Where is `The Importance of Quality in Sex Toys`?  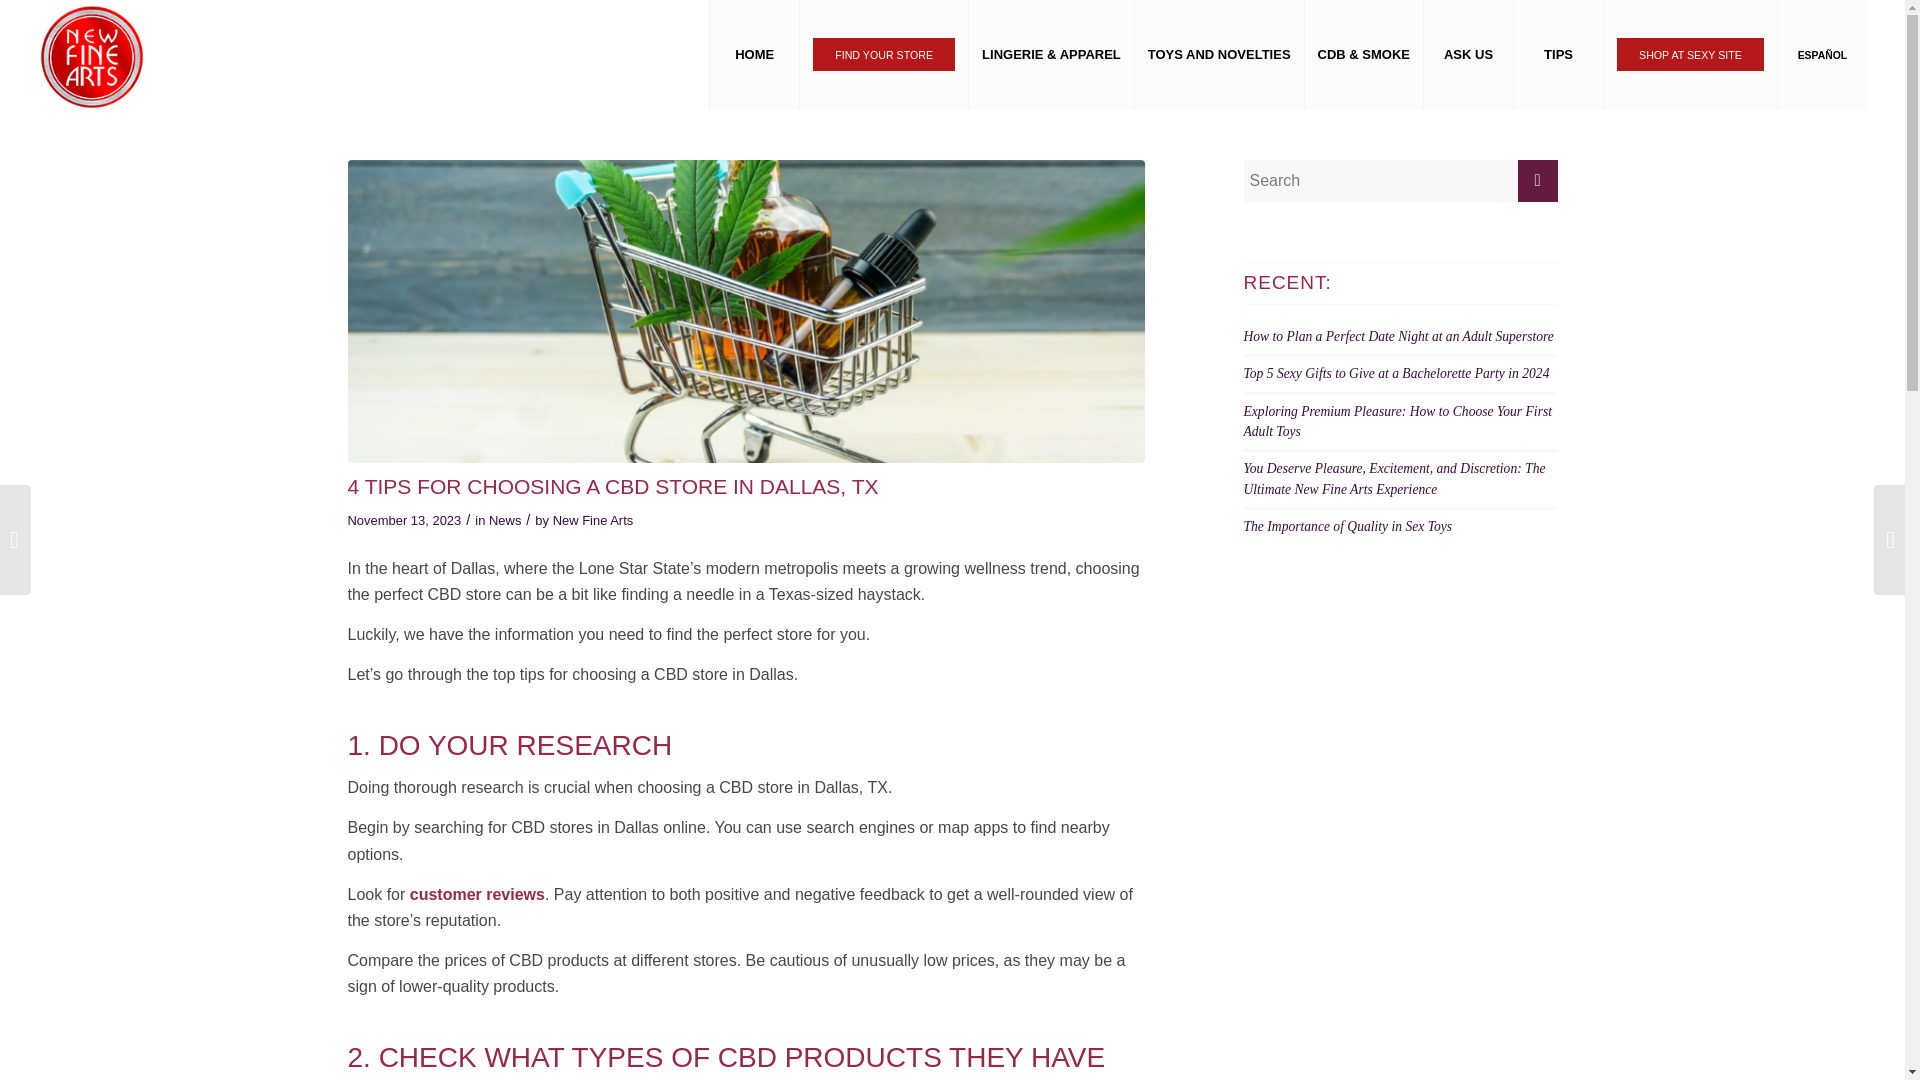
The Importance of Quality in Sex Toys is located at coordinates (1348, 526).